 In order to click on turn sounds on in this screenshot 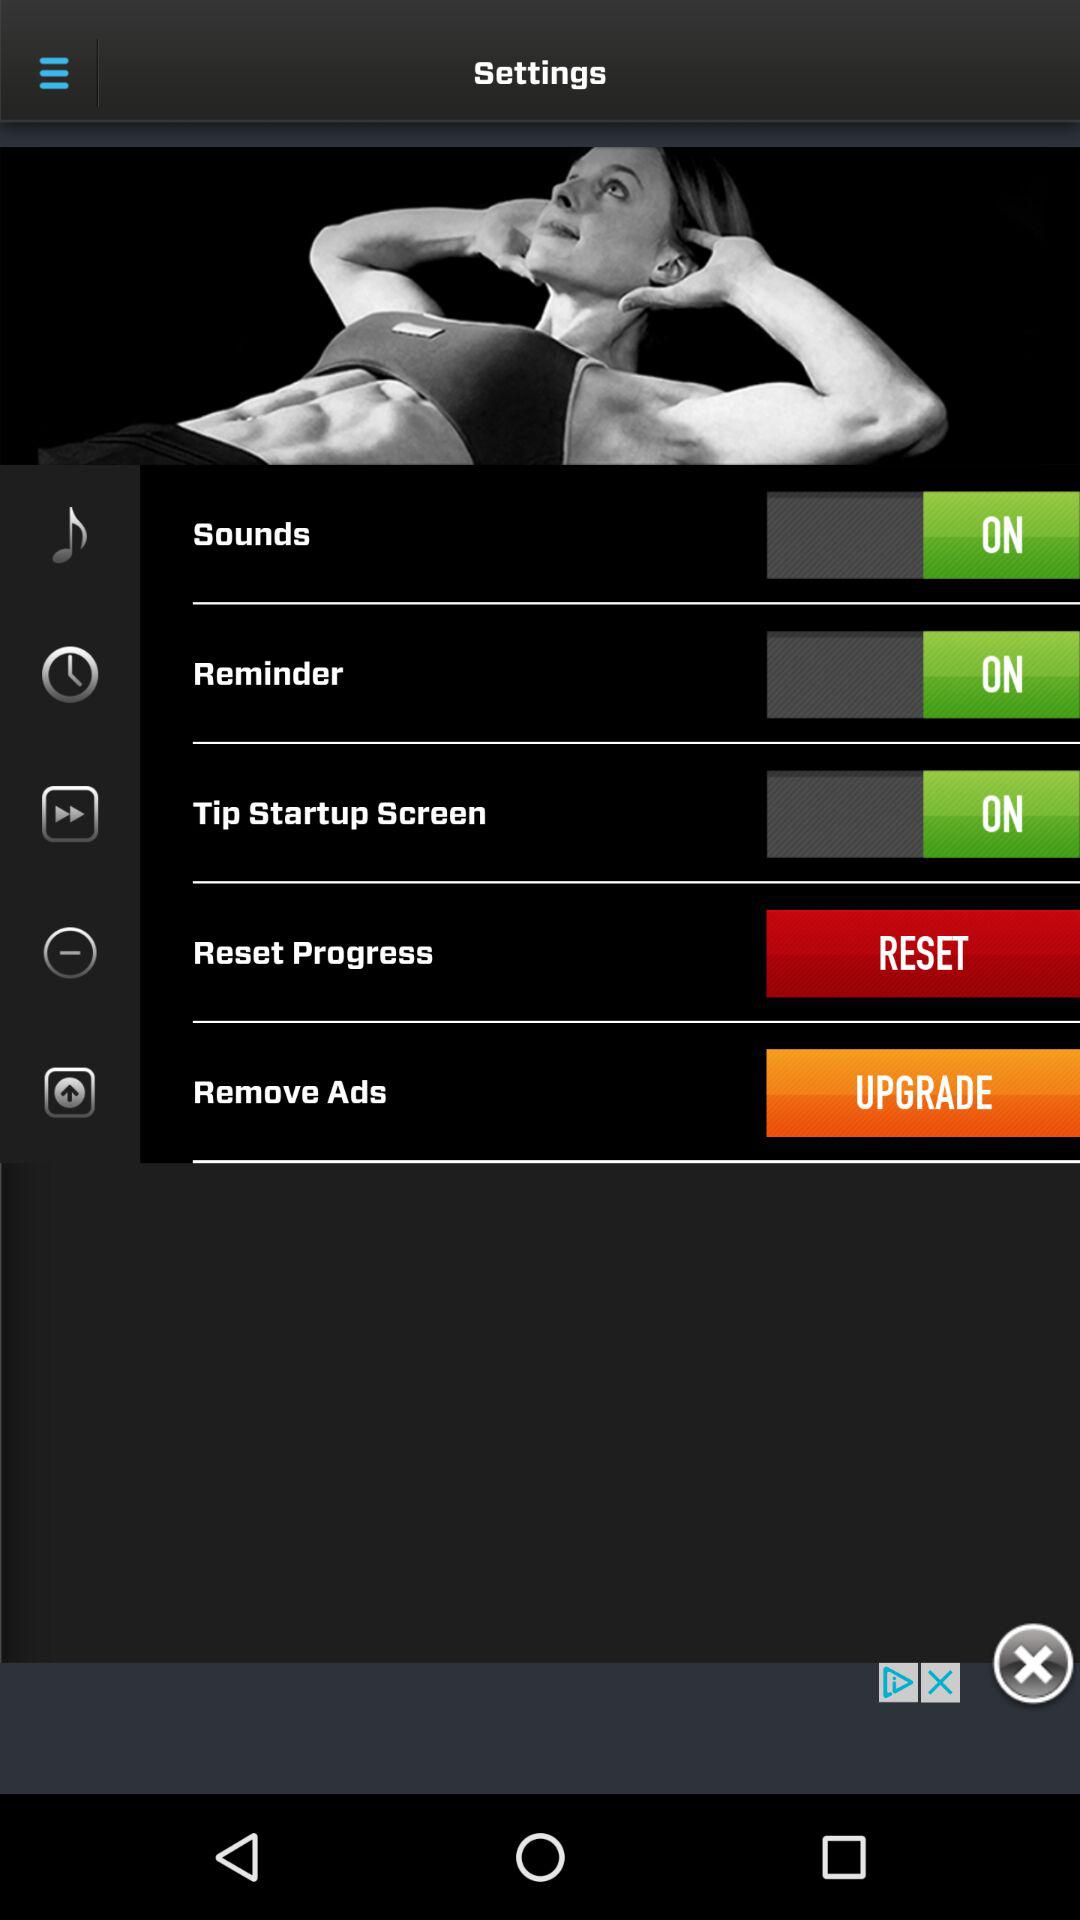, I will do `click(923, 535)`.